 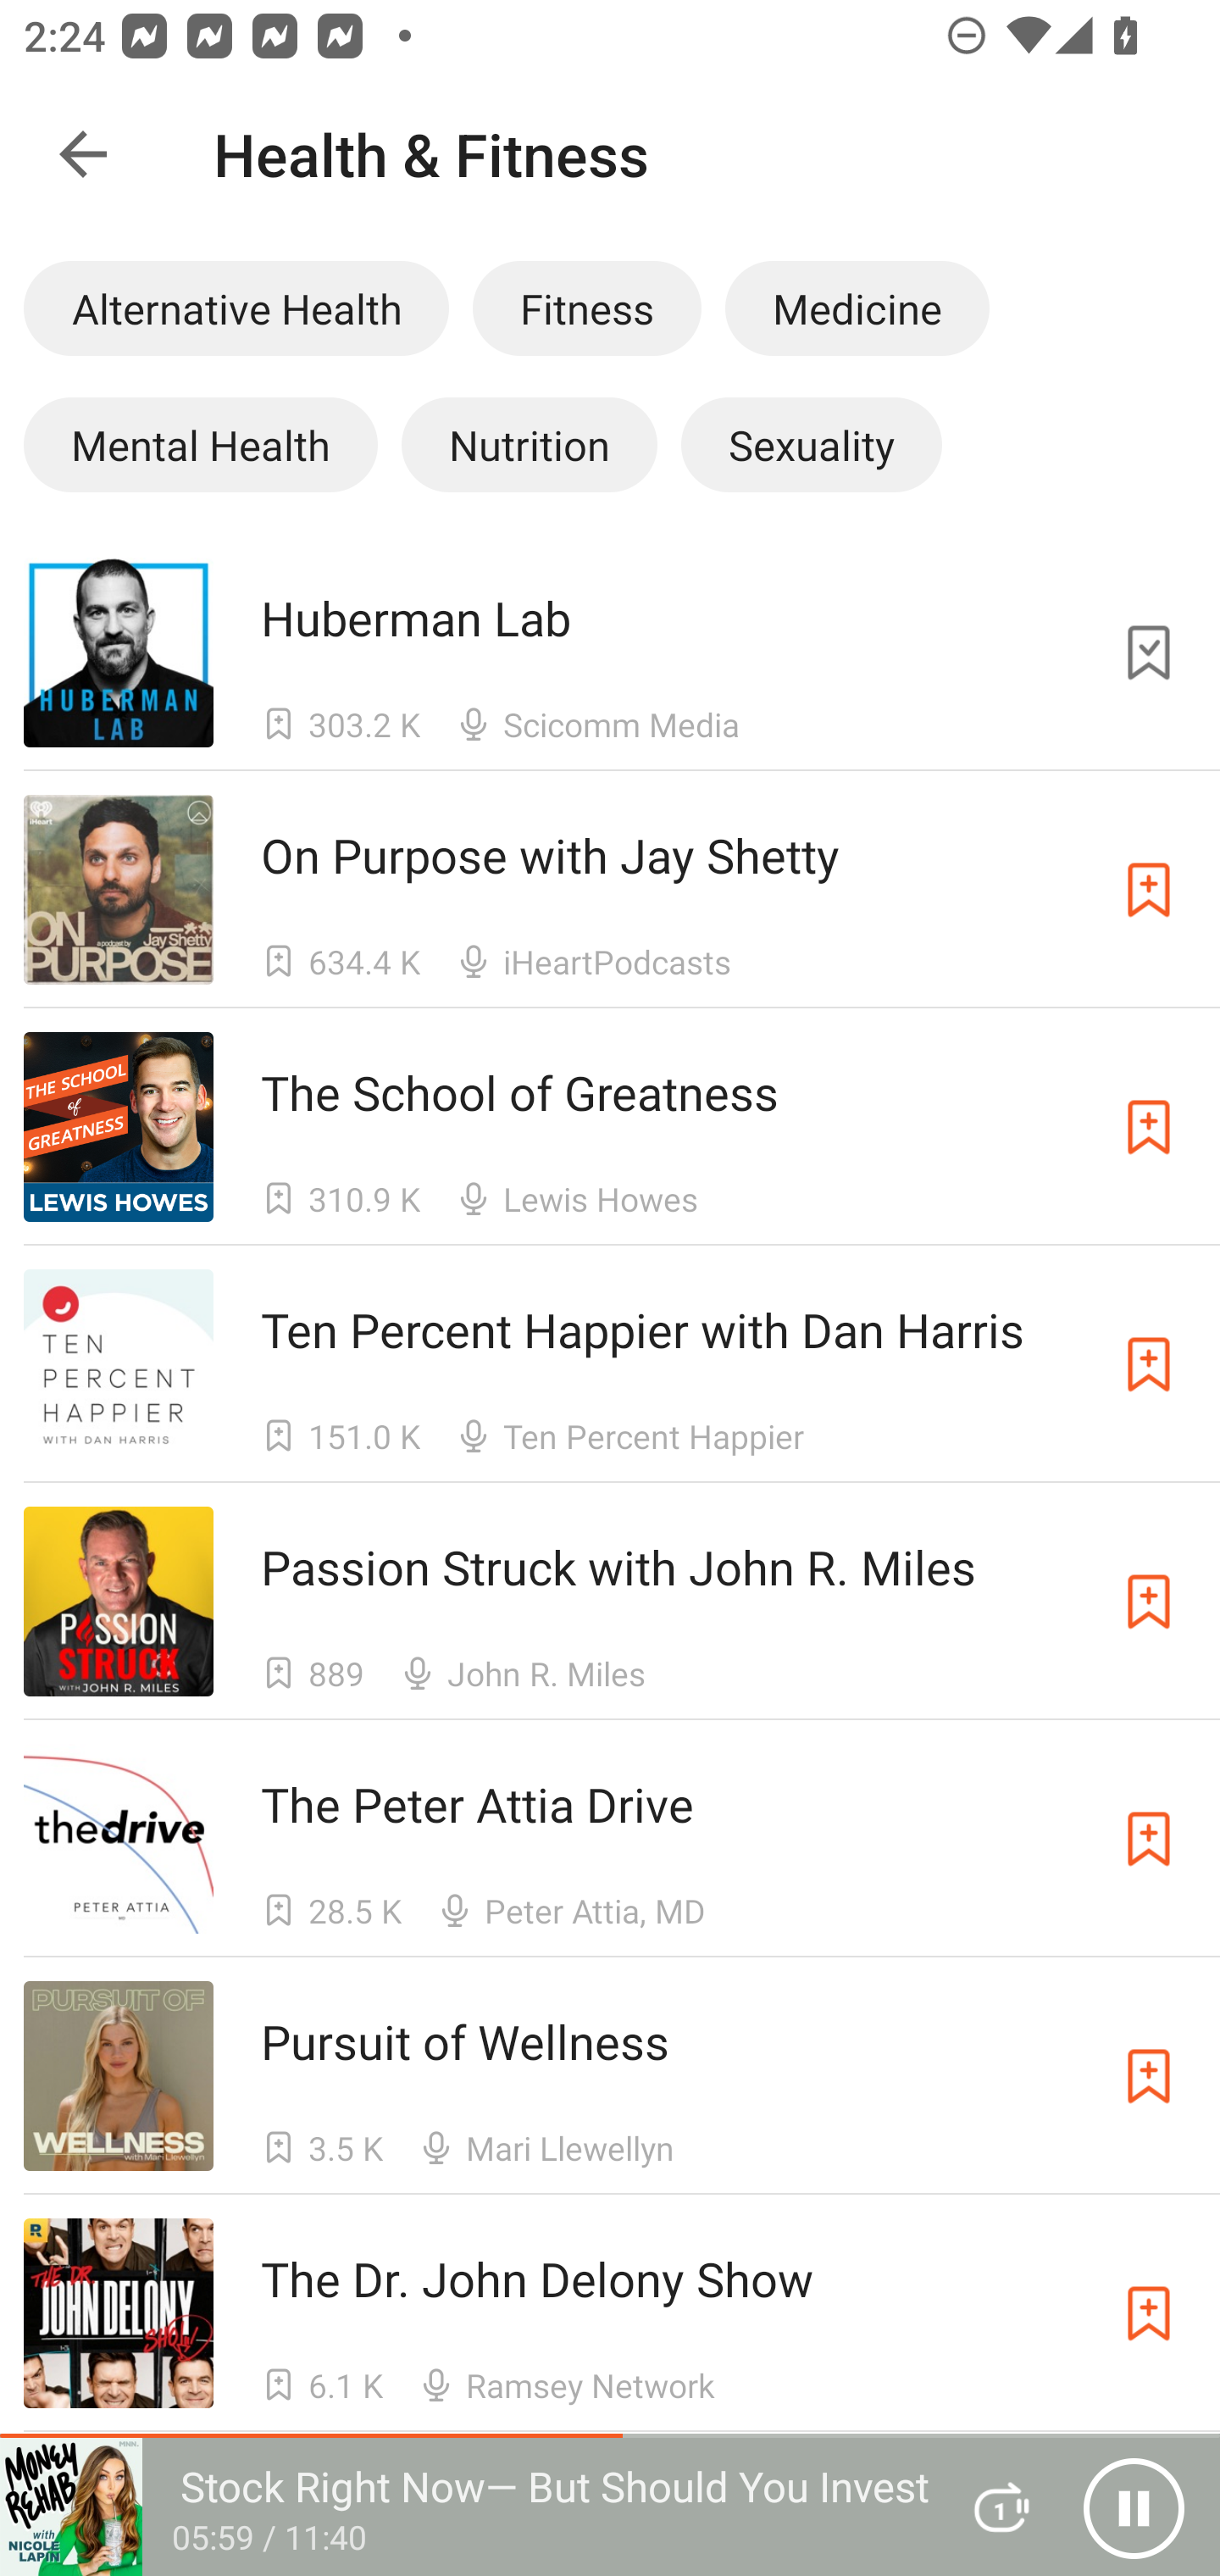 I want to click on Nutrition, so click(x=529, y=444).